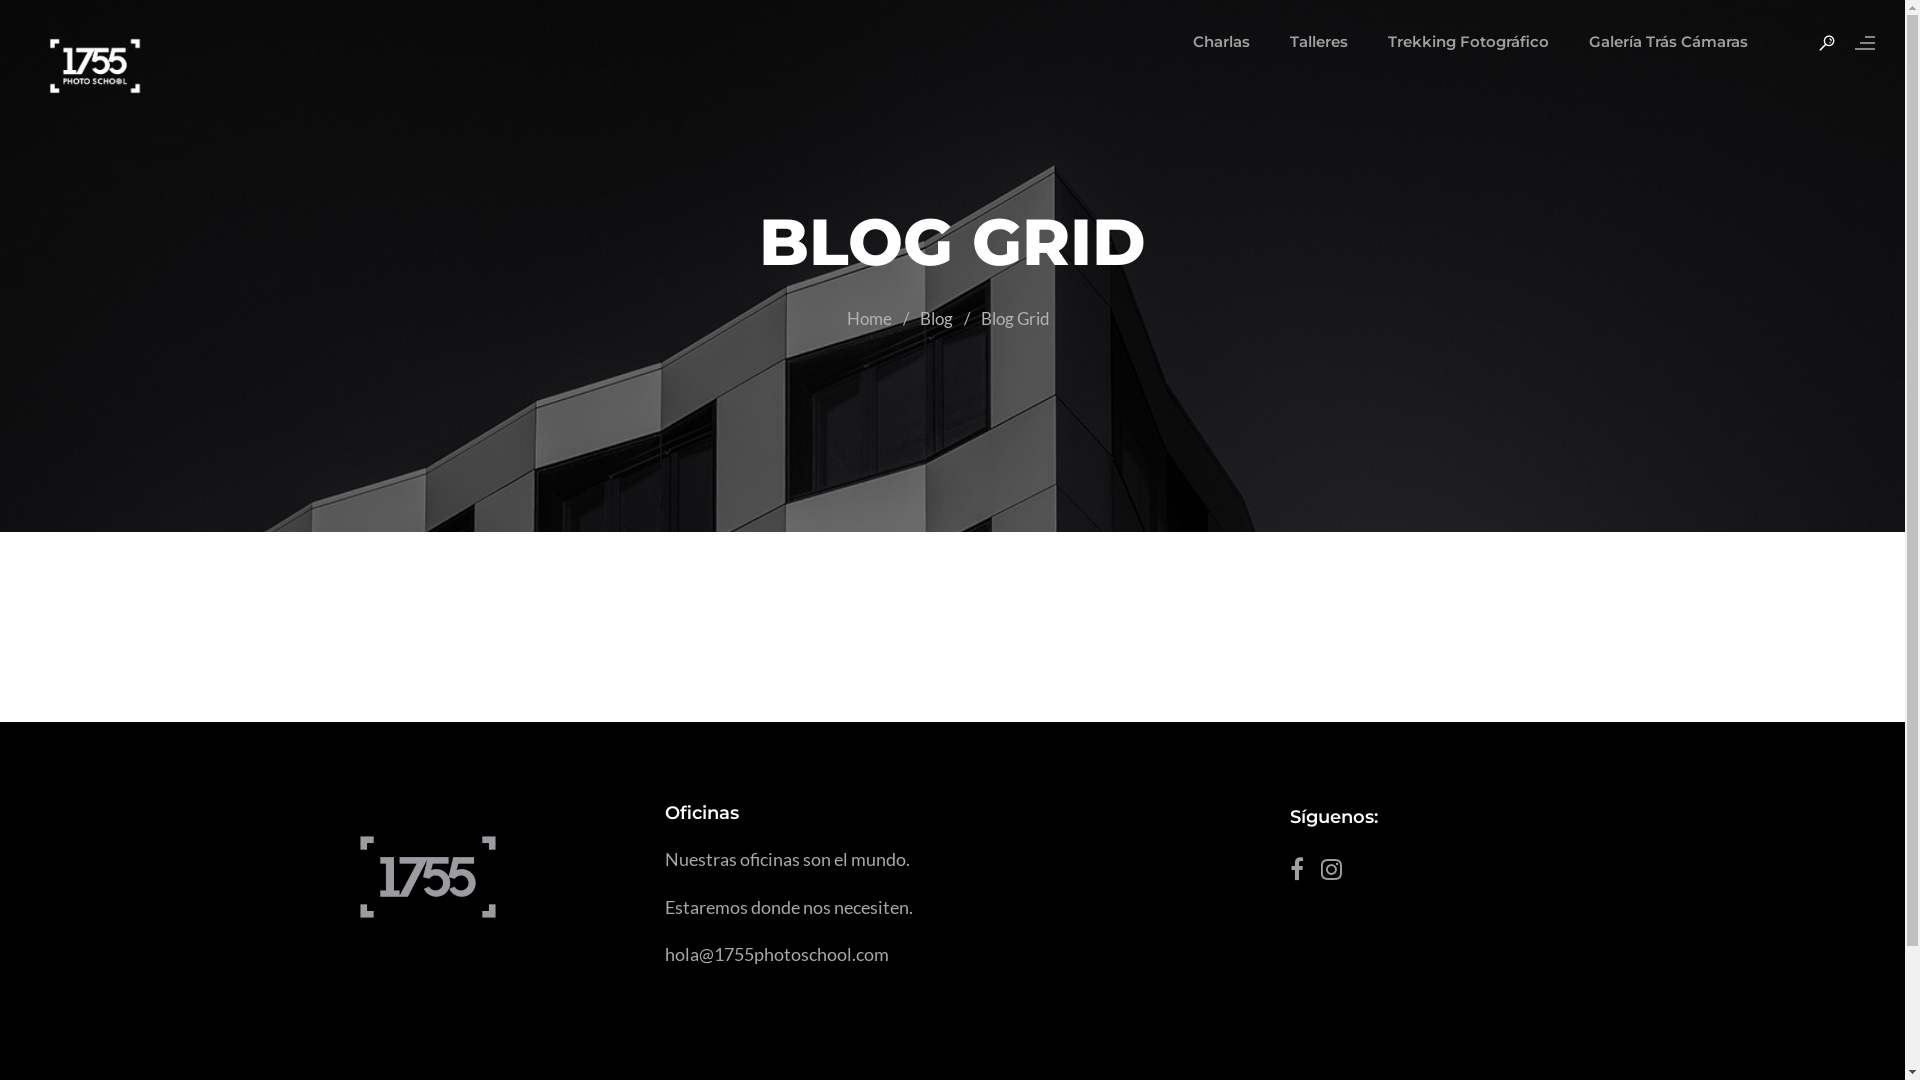 Image resolution: width=1920 pixels, height=1080 pixels. Describe the element at coordinates (777, 954) in the screenshot. I see `hola@1755photoschool.com` at that location.